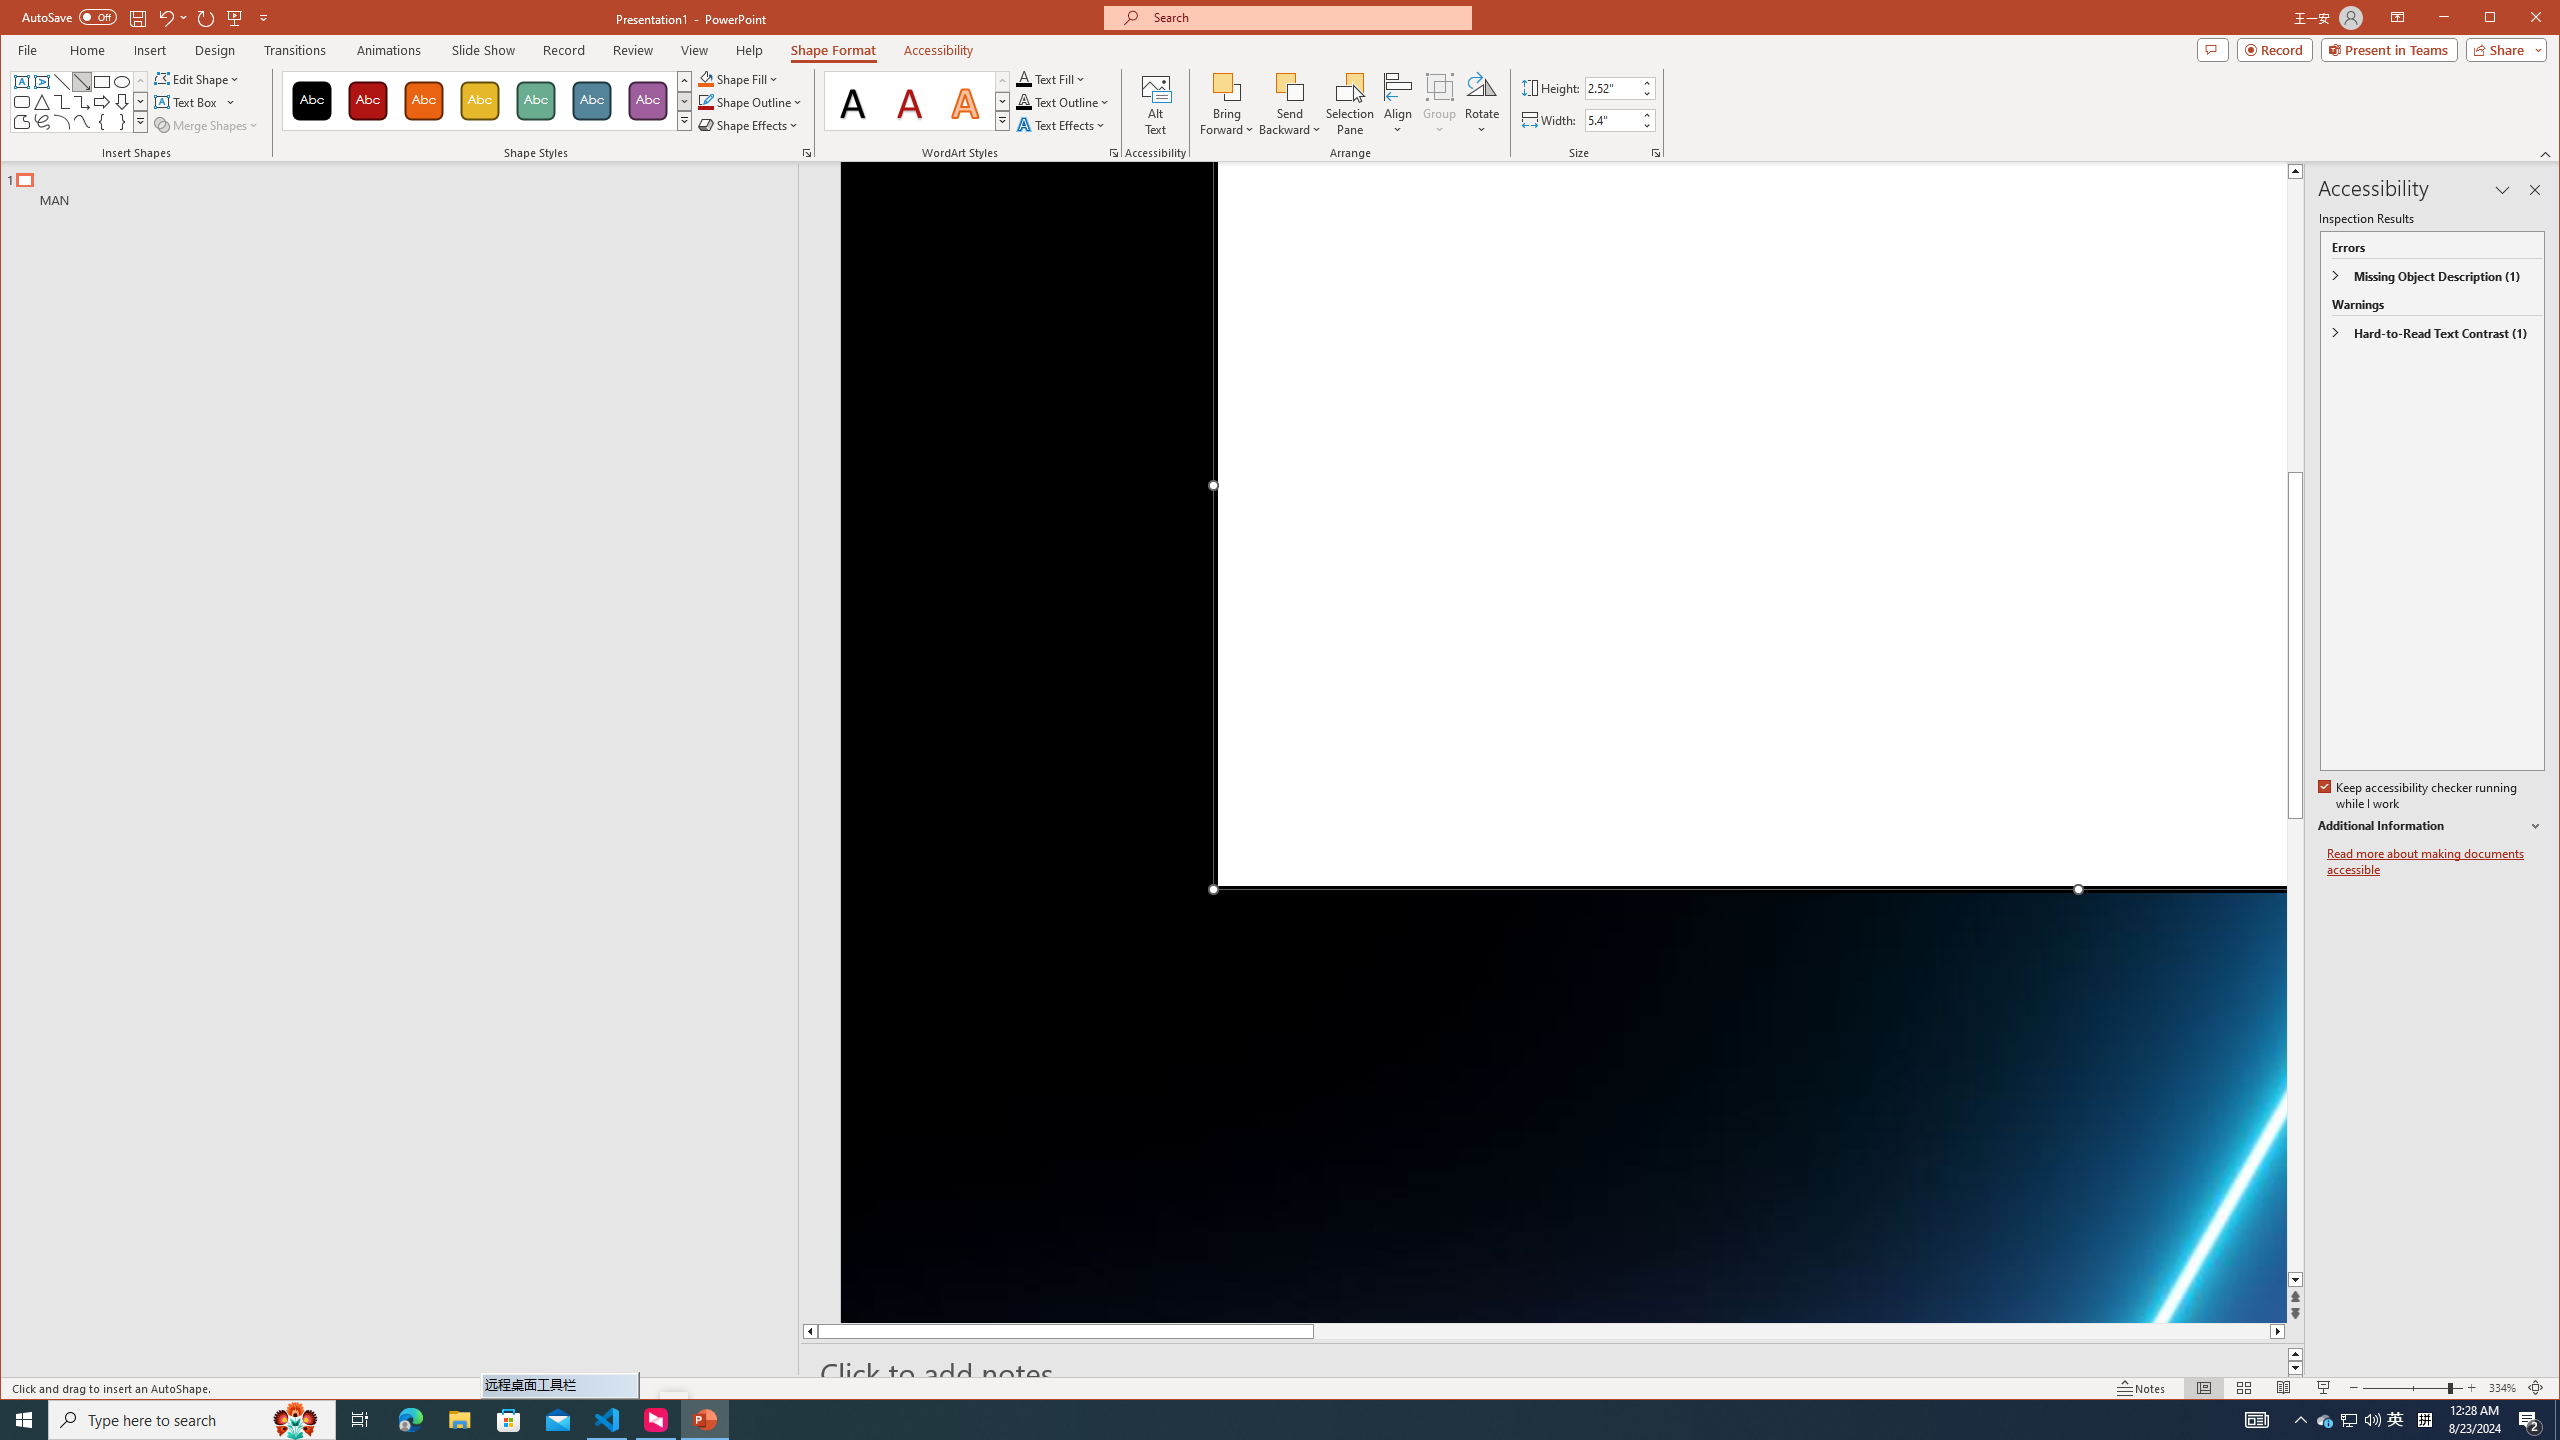 The width and height of the screenshot is (2560, 1440). What do you see at coordinates (1646, 114) in the screenshot?
I see `More` at bounding box center [1646, 114].